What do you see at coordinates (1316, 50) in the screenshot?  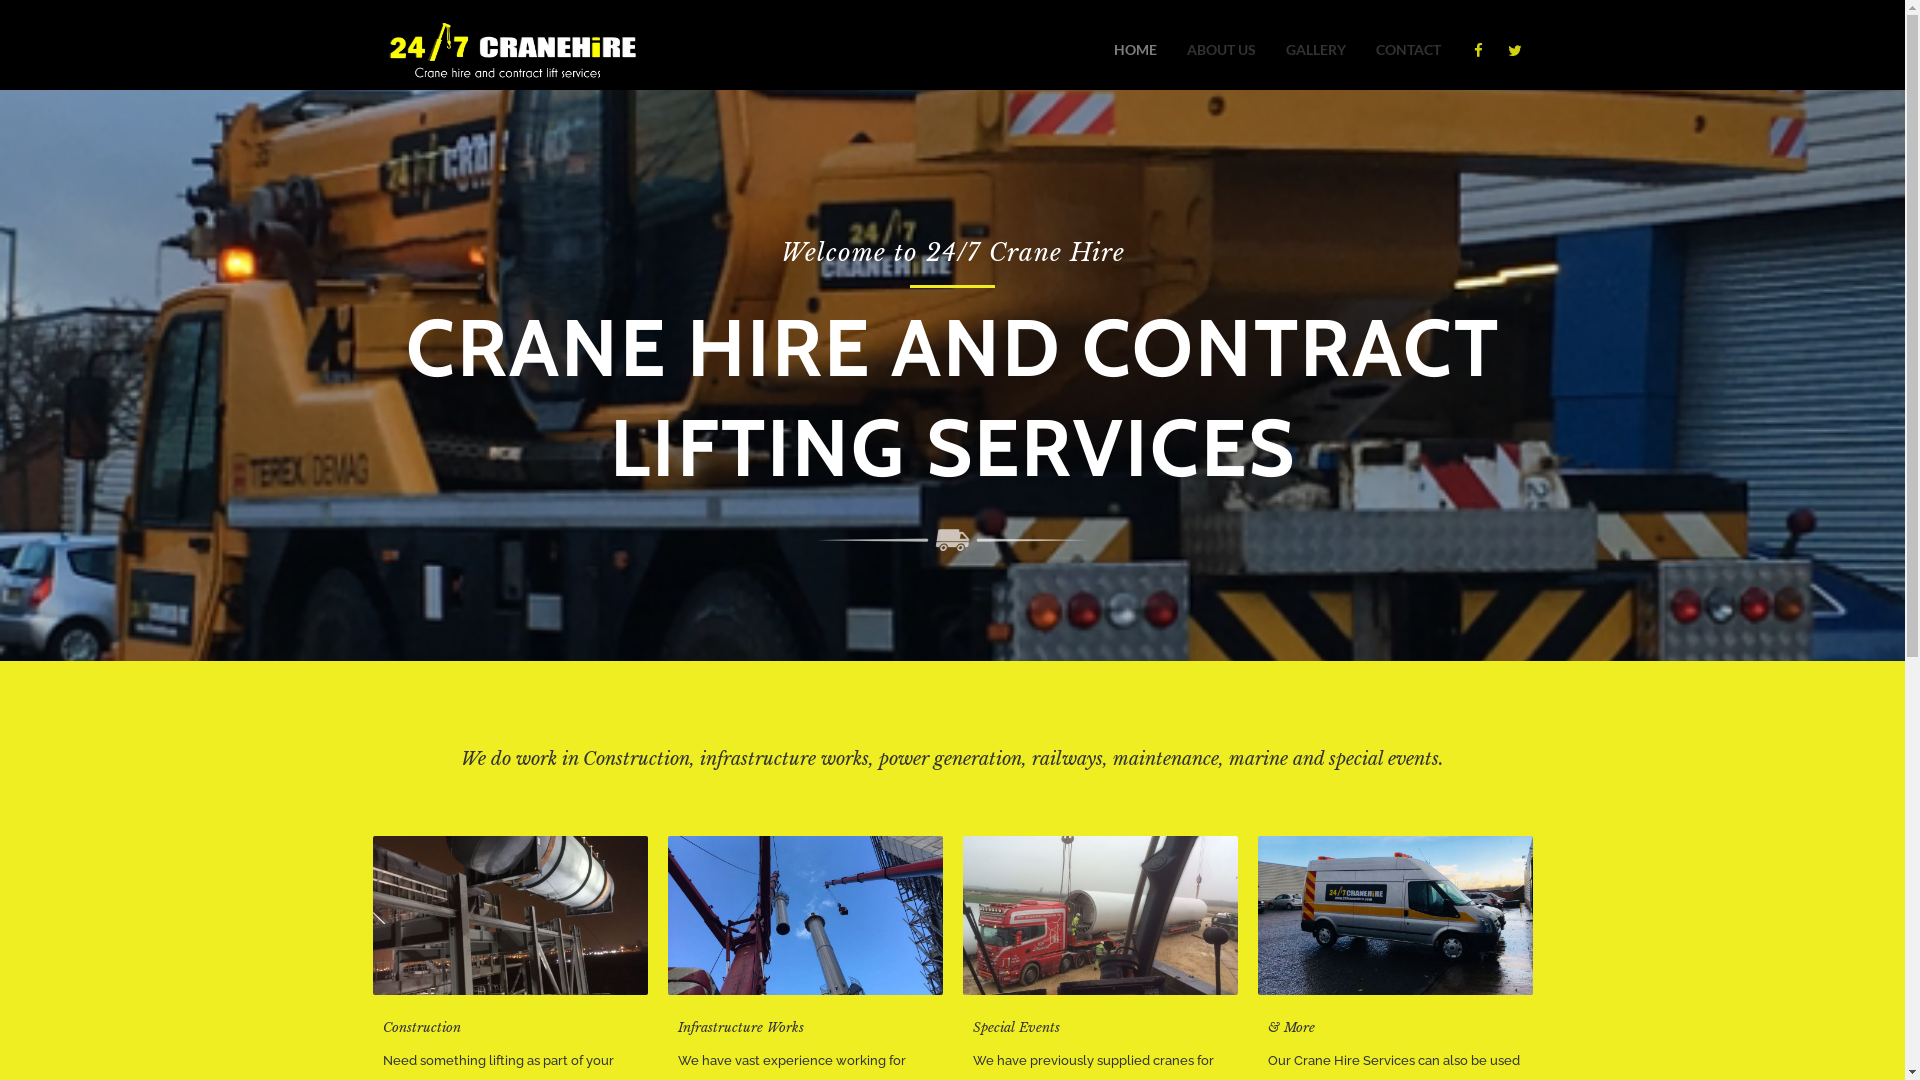 I see `GALLERY` at bounding box center [1316, 50].